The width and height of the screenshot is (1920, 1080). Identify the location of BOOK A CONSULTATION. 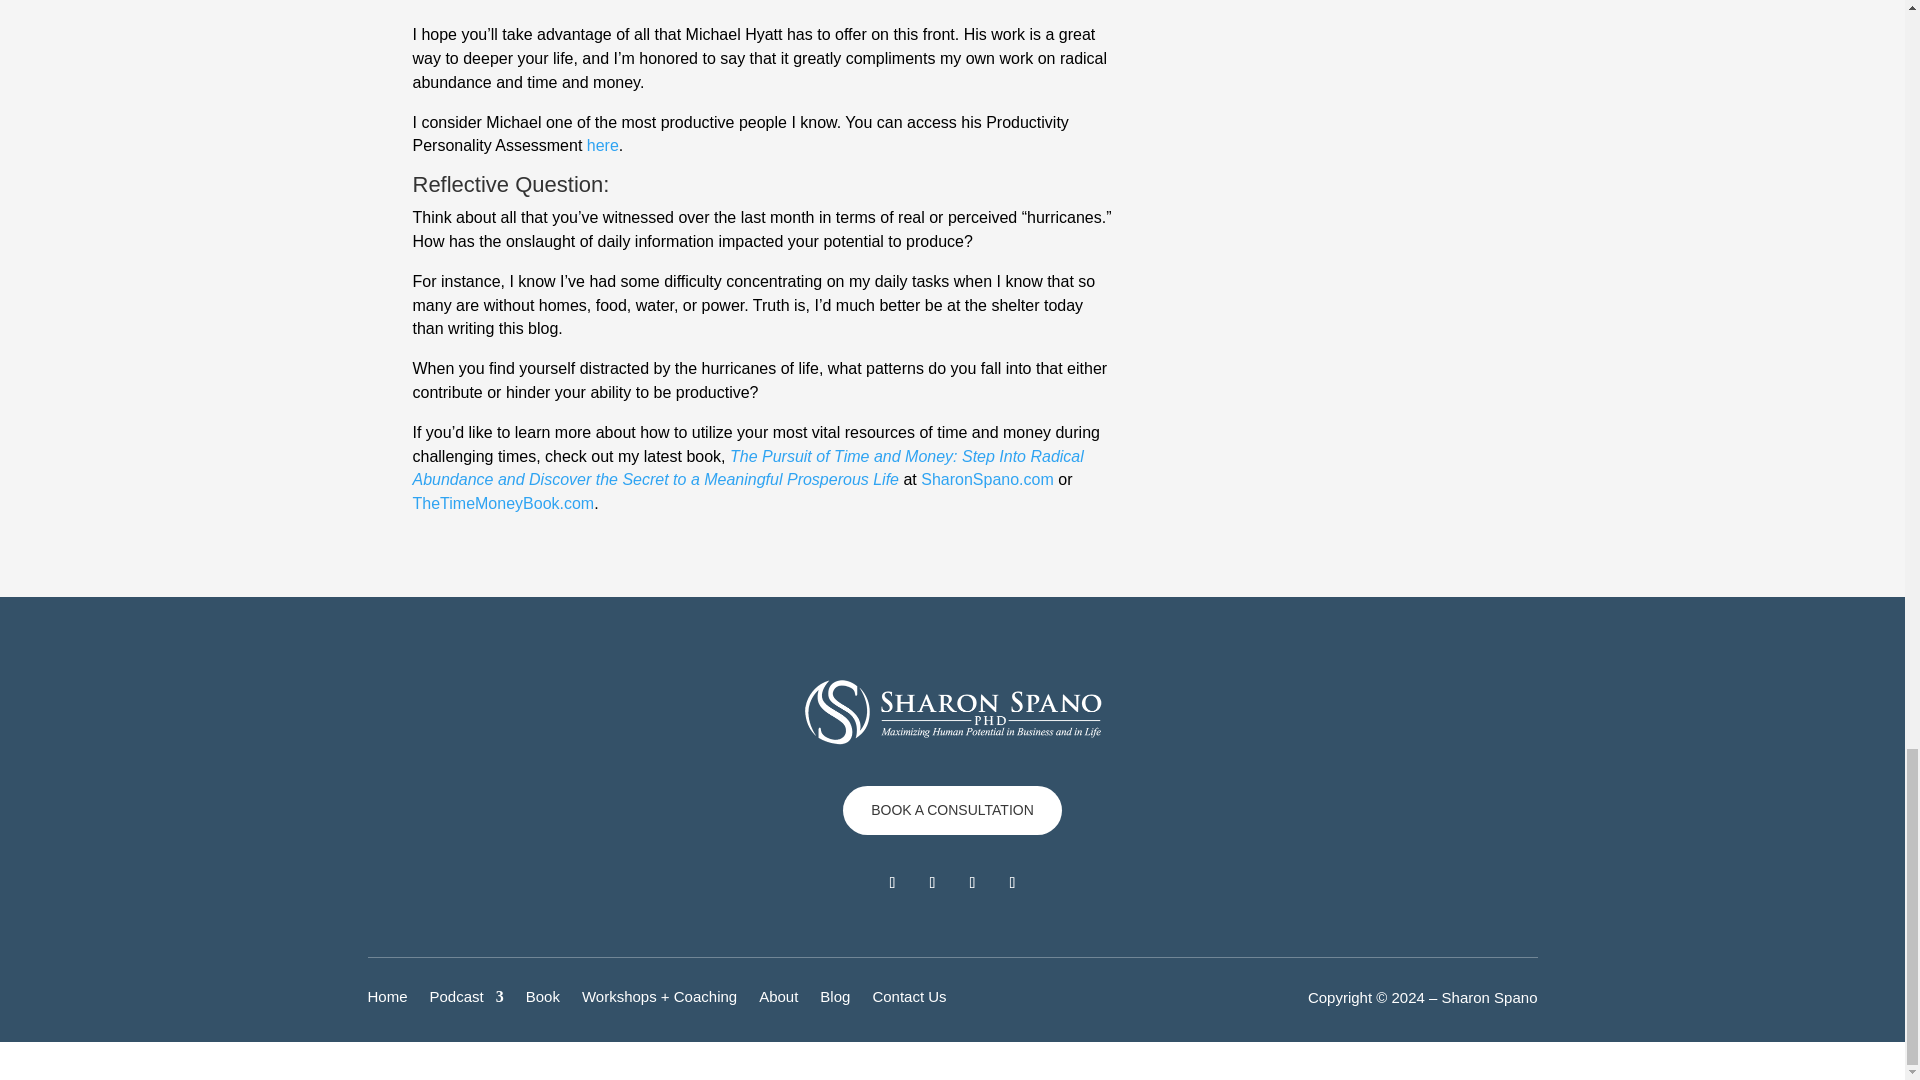
(952, 810).